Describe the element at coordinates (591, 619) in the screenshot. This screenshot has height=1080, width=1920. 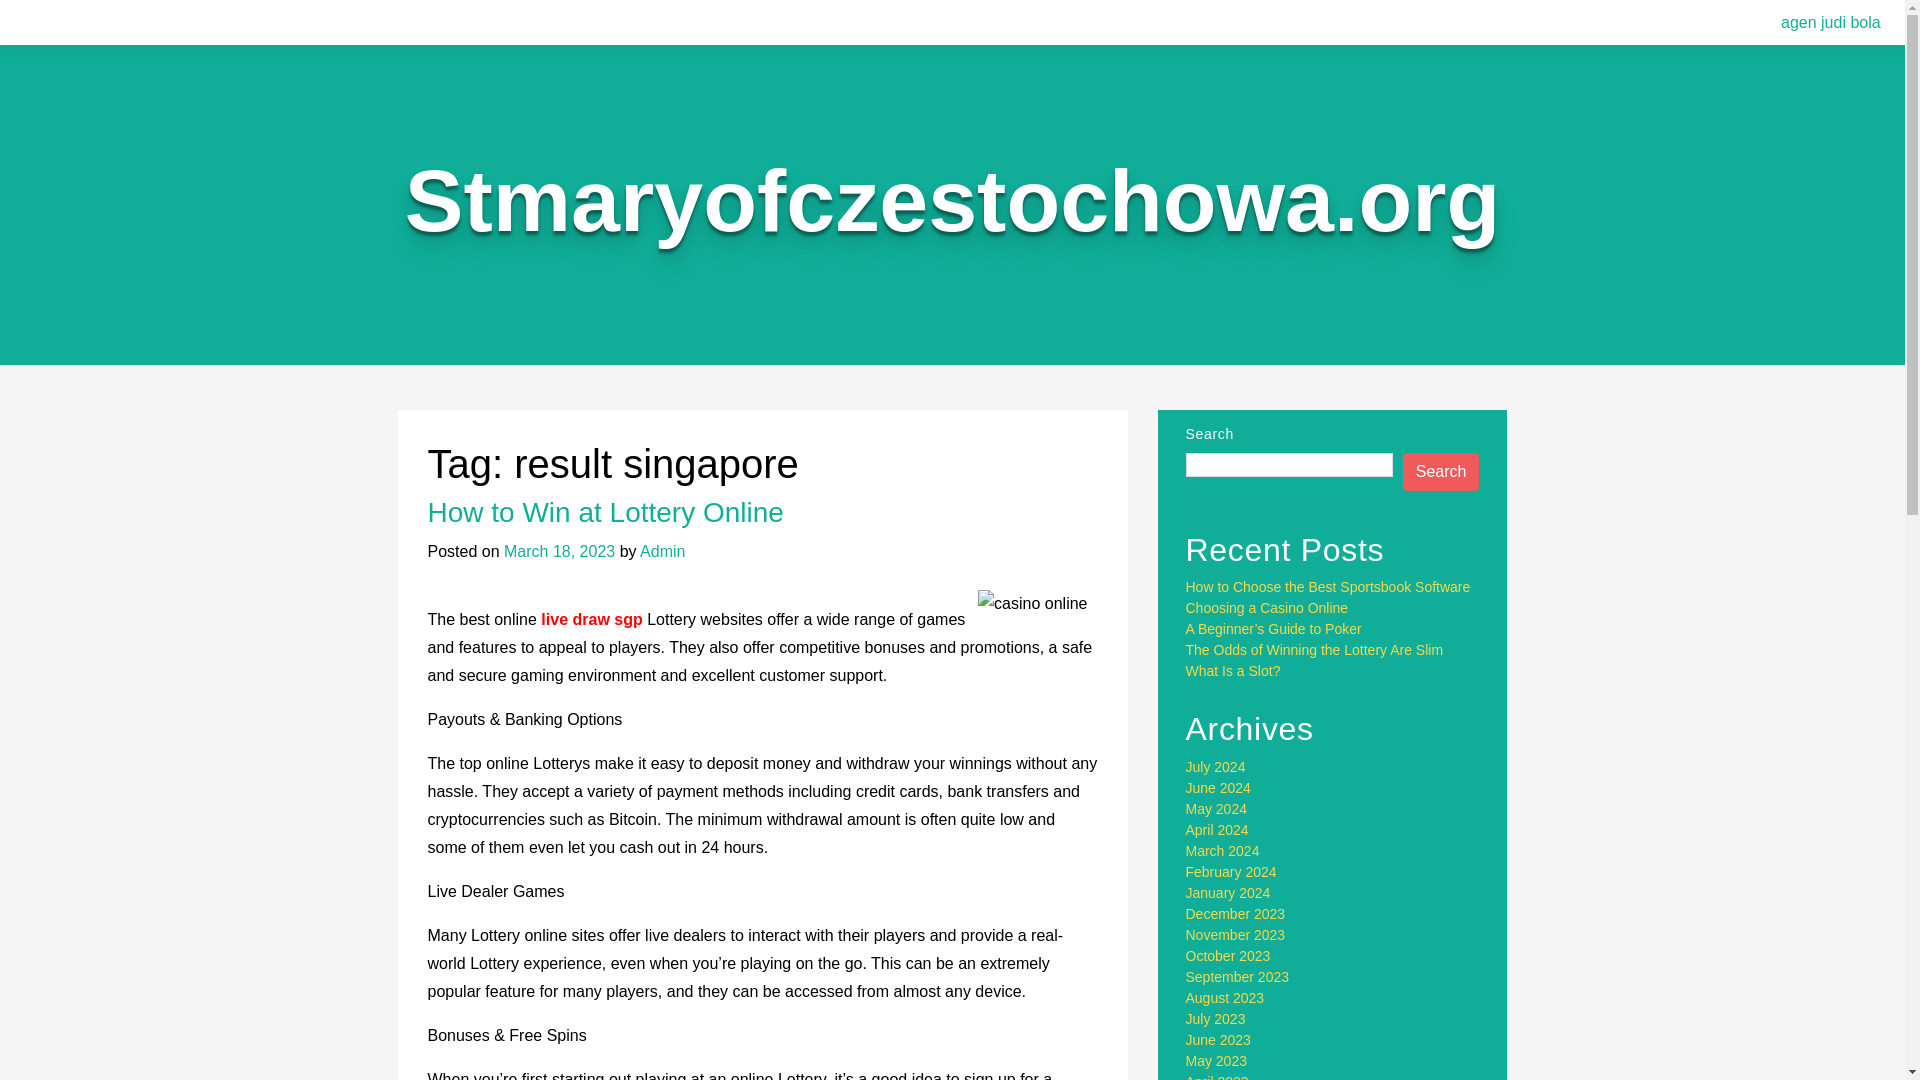
I see `live draw sgp` at that location.